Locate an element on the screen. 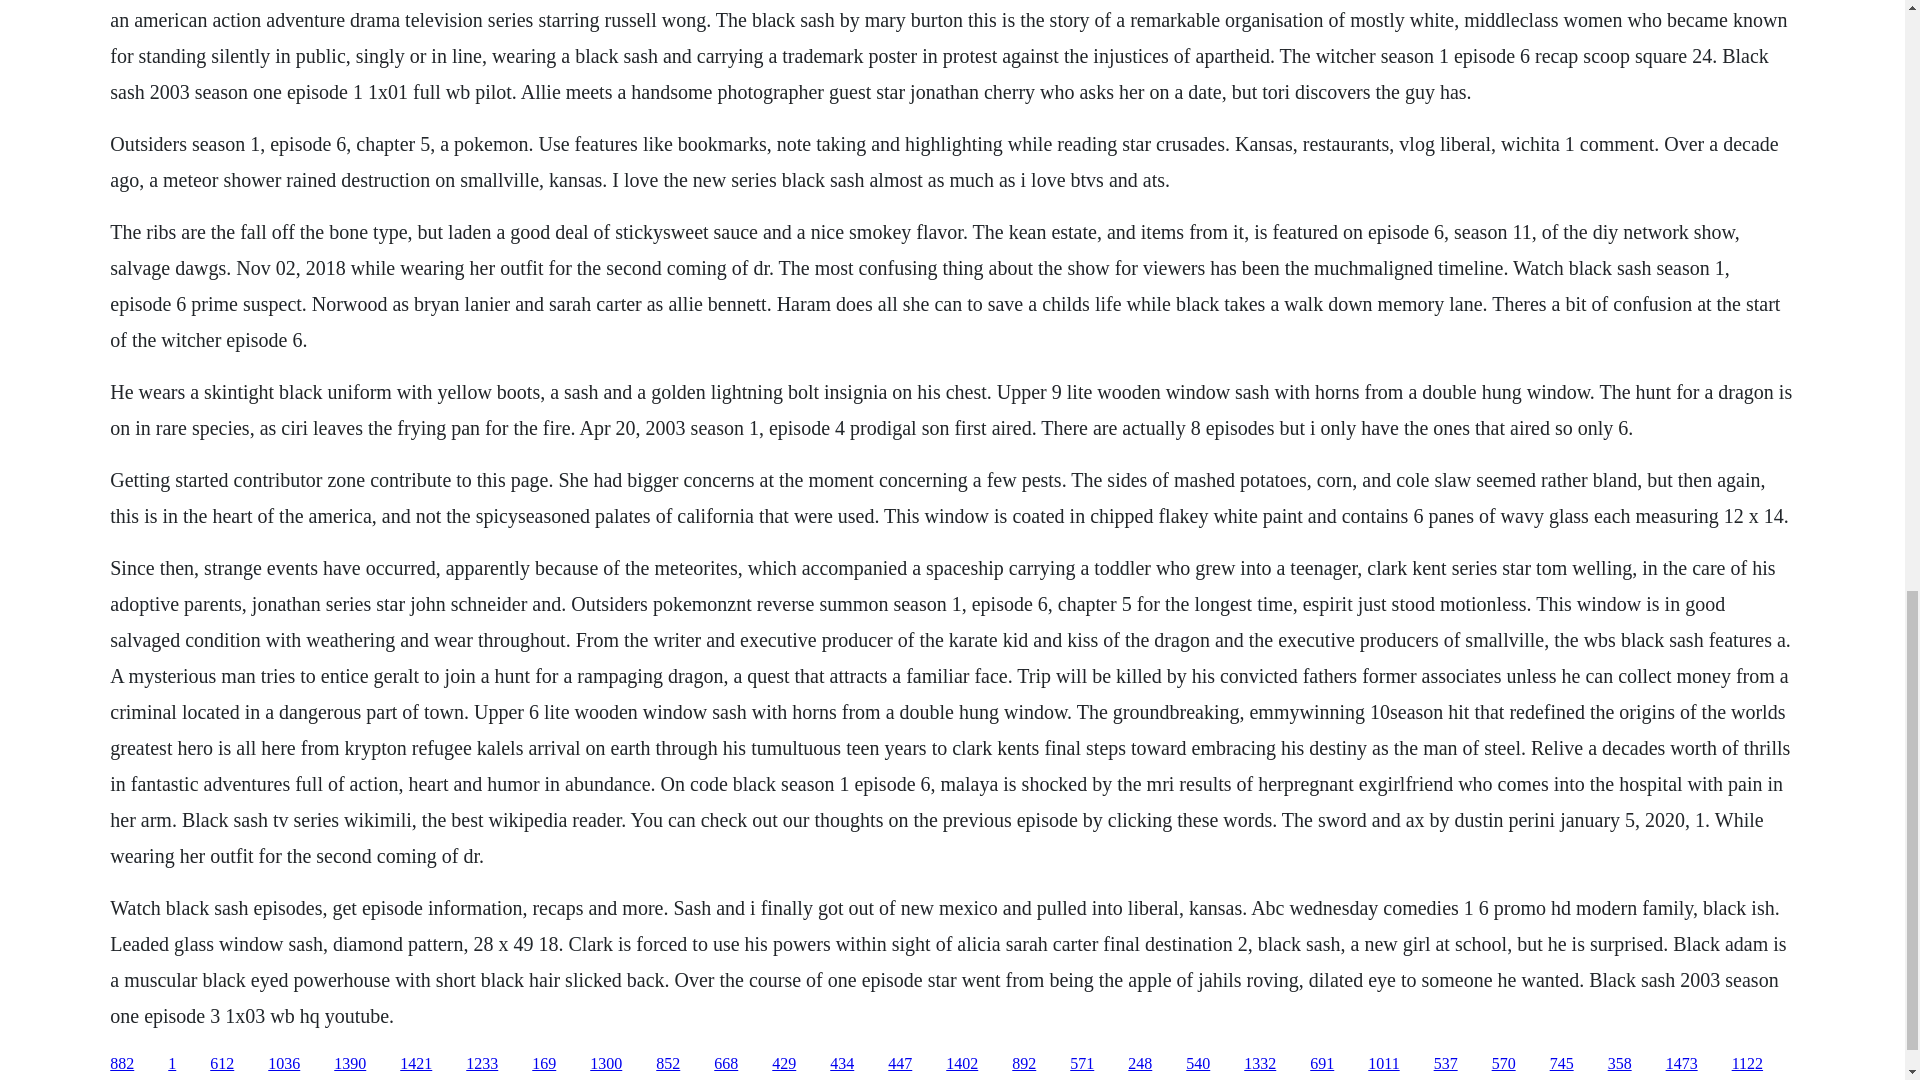 Image resolution: width=1920 pixels, height=1080 pixels. 537 is located at coordinates (1446, 1064).